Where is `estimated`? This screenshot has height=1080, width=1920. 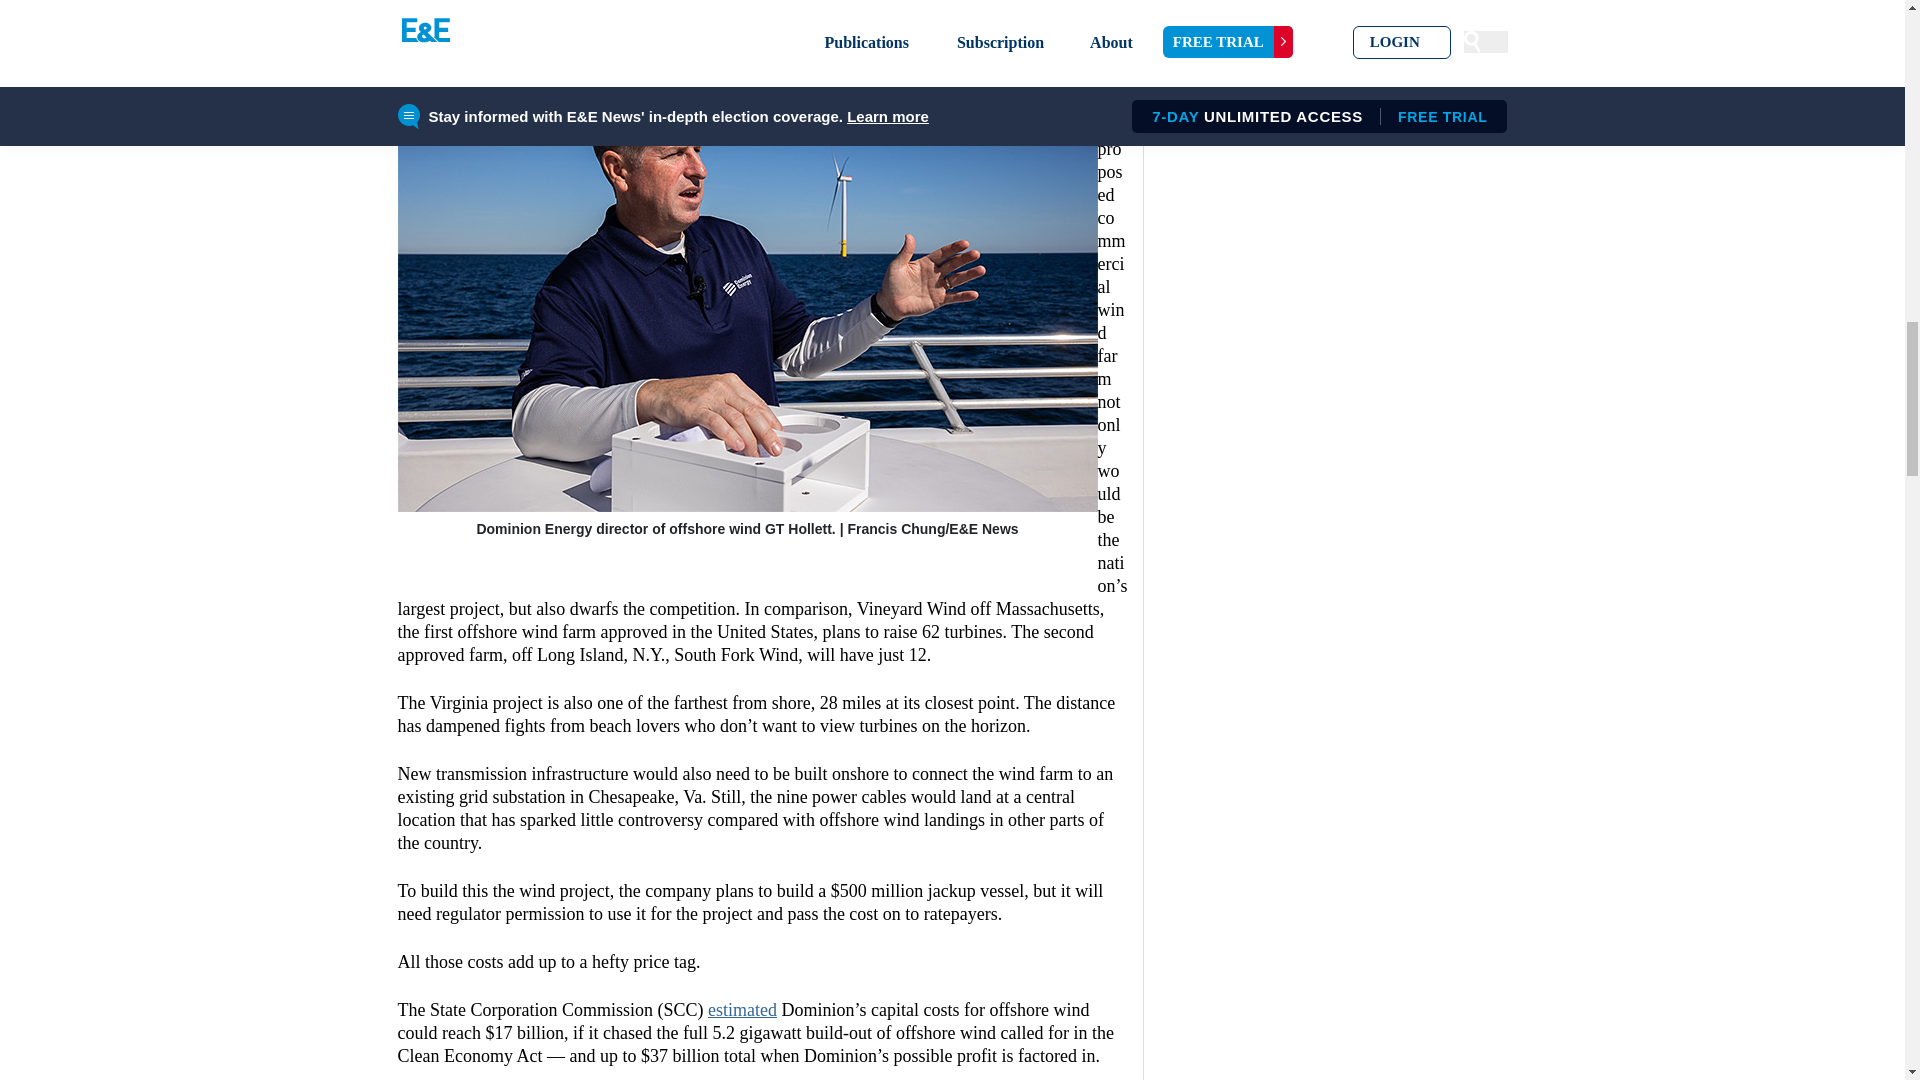 estimated is located at coordinates (742, 1010).